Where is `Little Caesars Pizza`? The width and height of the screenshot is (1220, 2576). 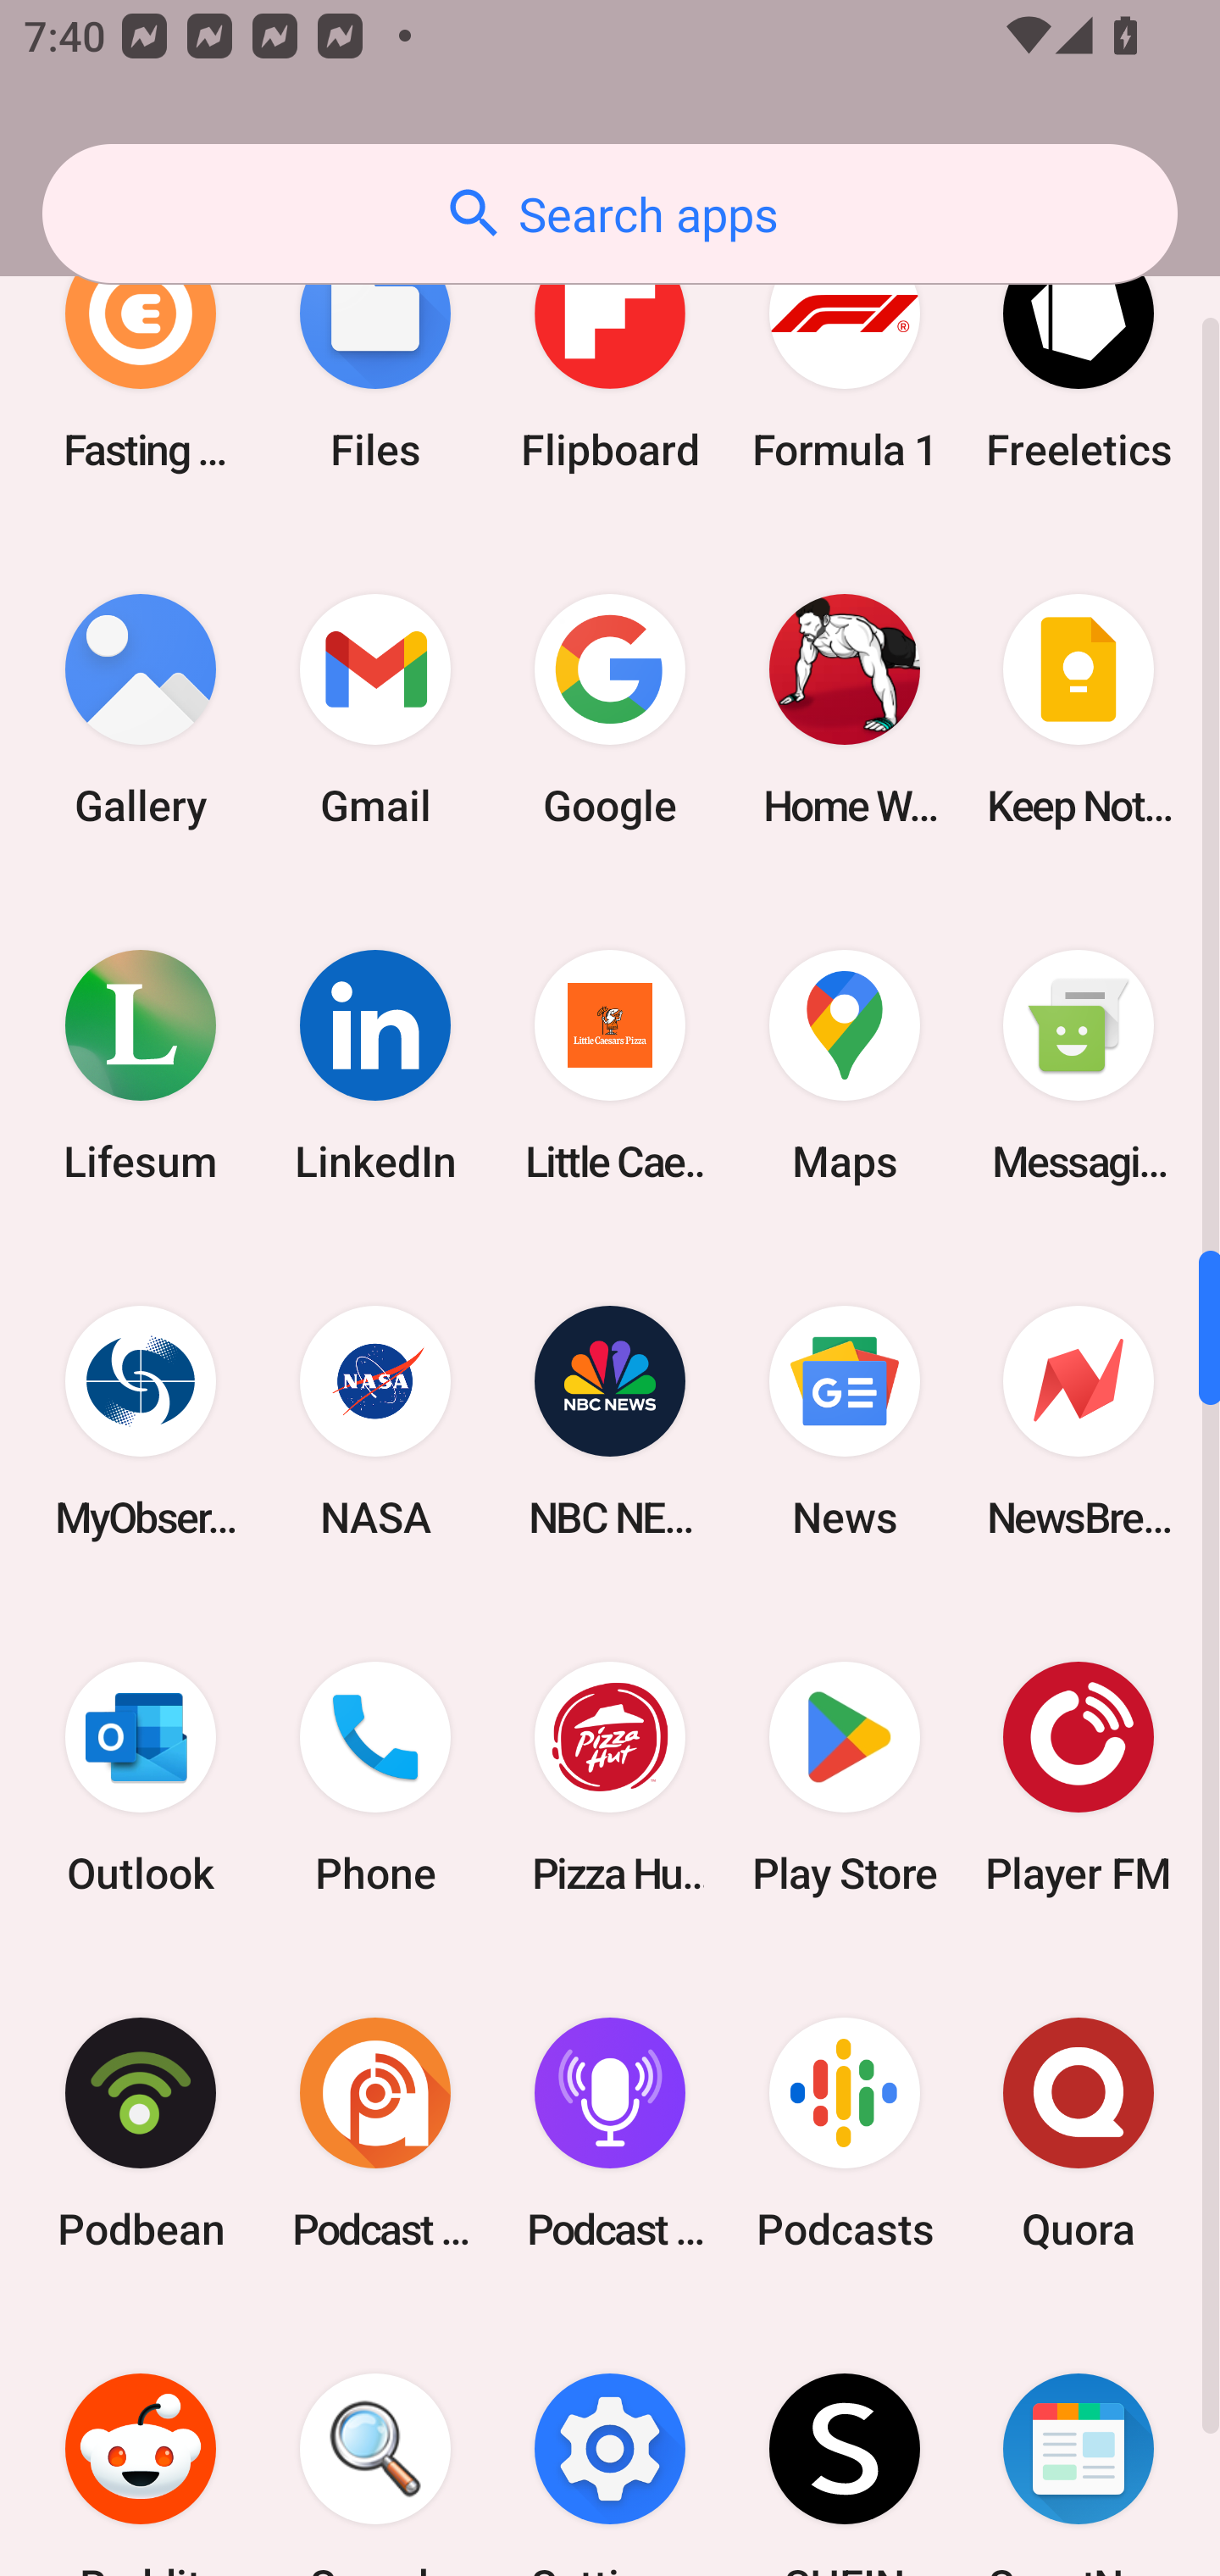 Little Caesars Pizza is located at coordinates (610, 1066).